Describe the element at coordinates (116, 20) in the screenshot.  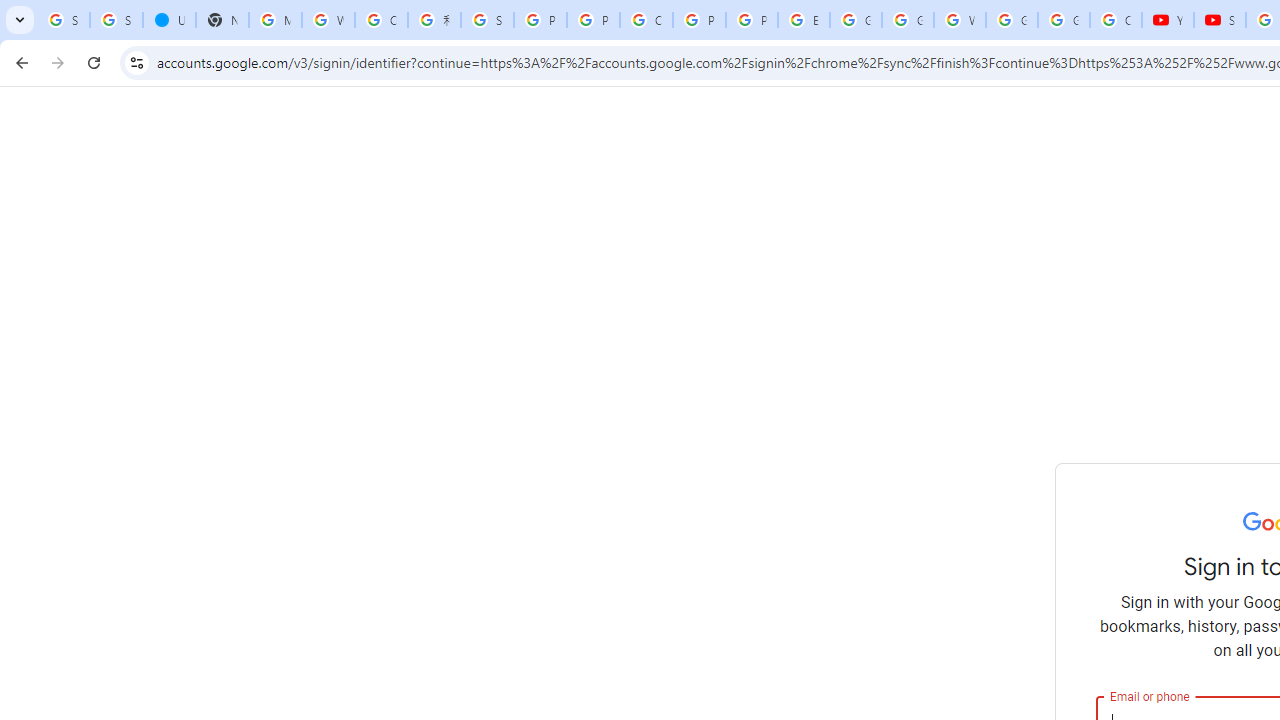
I see `Sign in - Google Accounts` at that location.